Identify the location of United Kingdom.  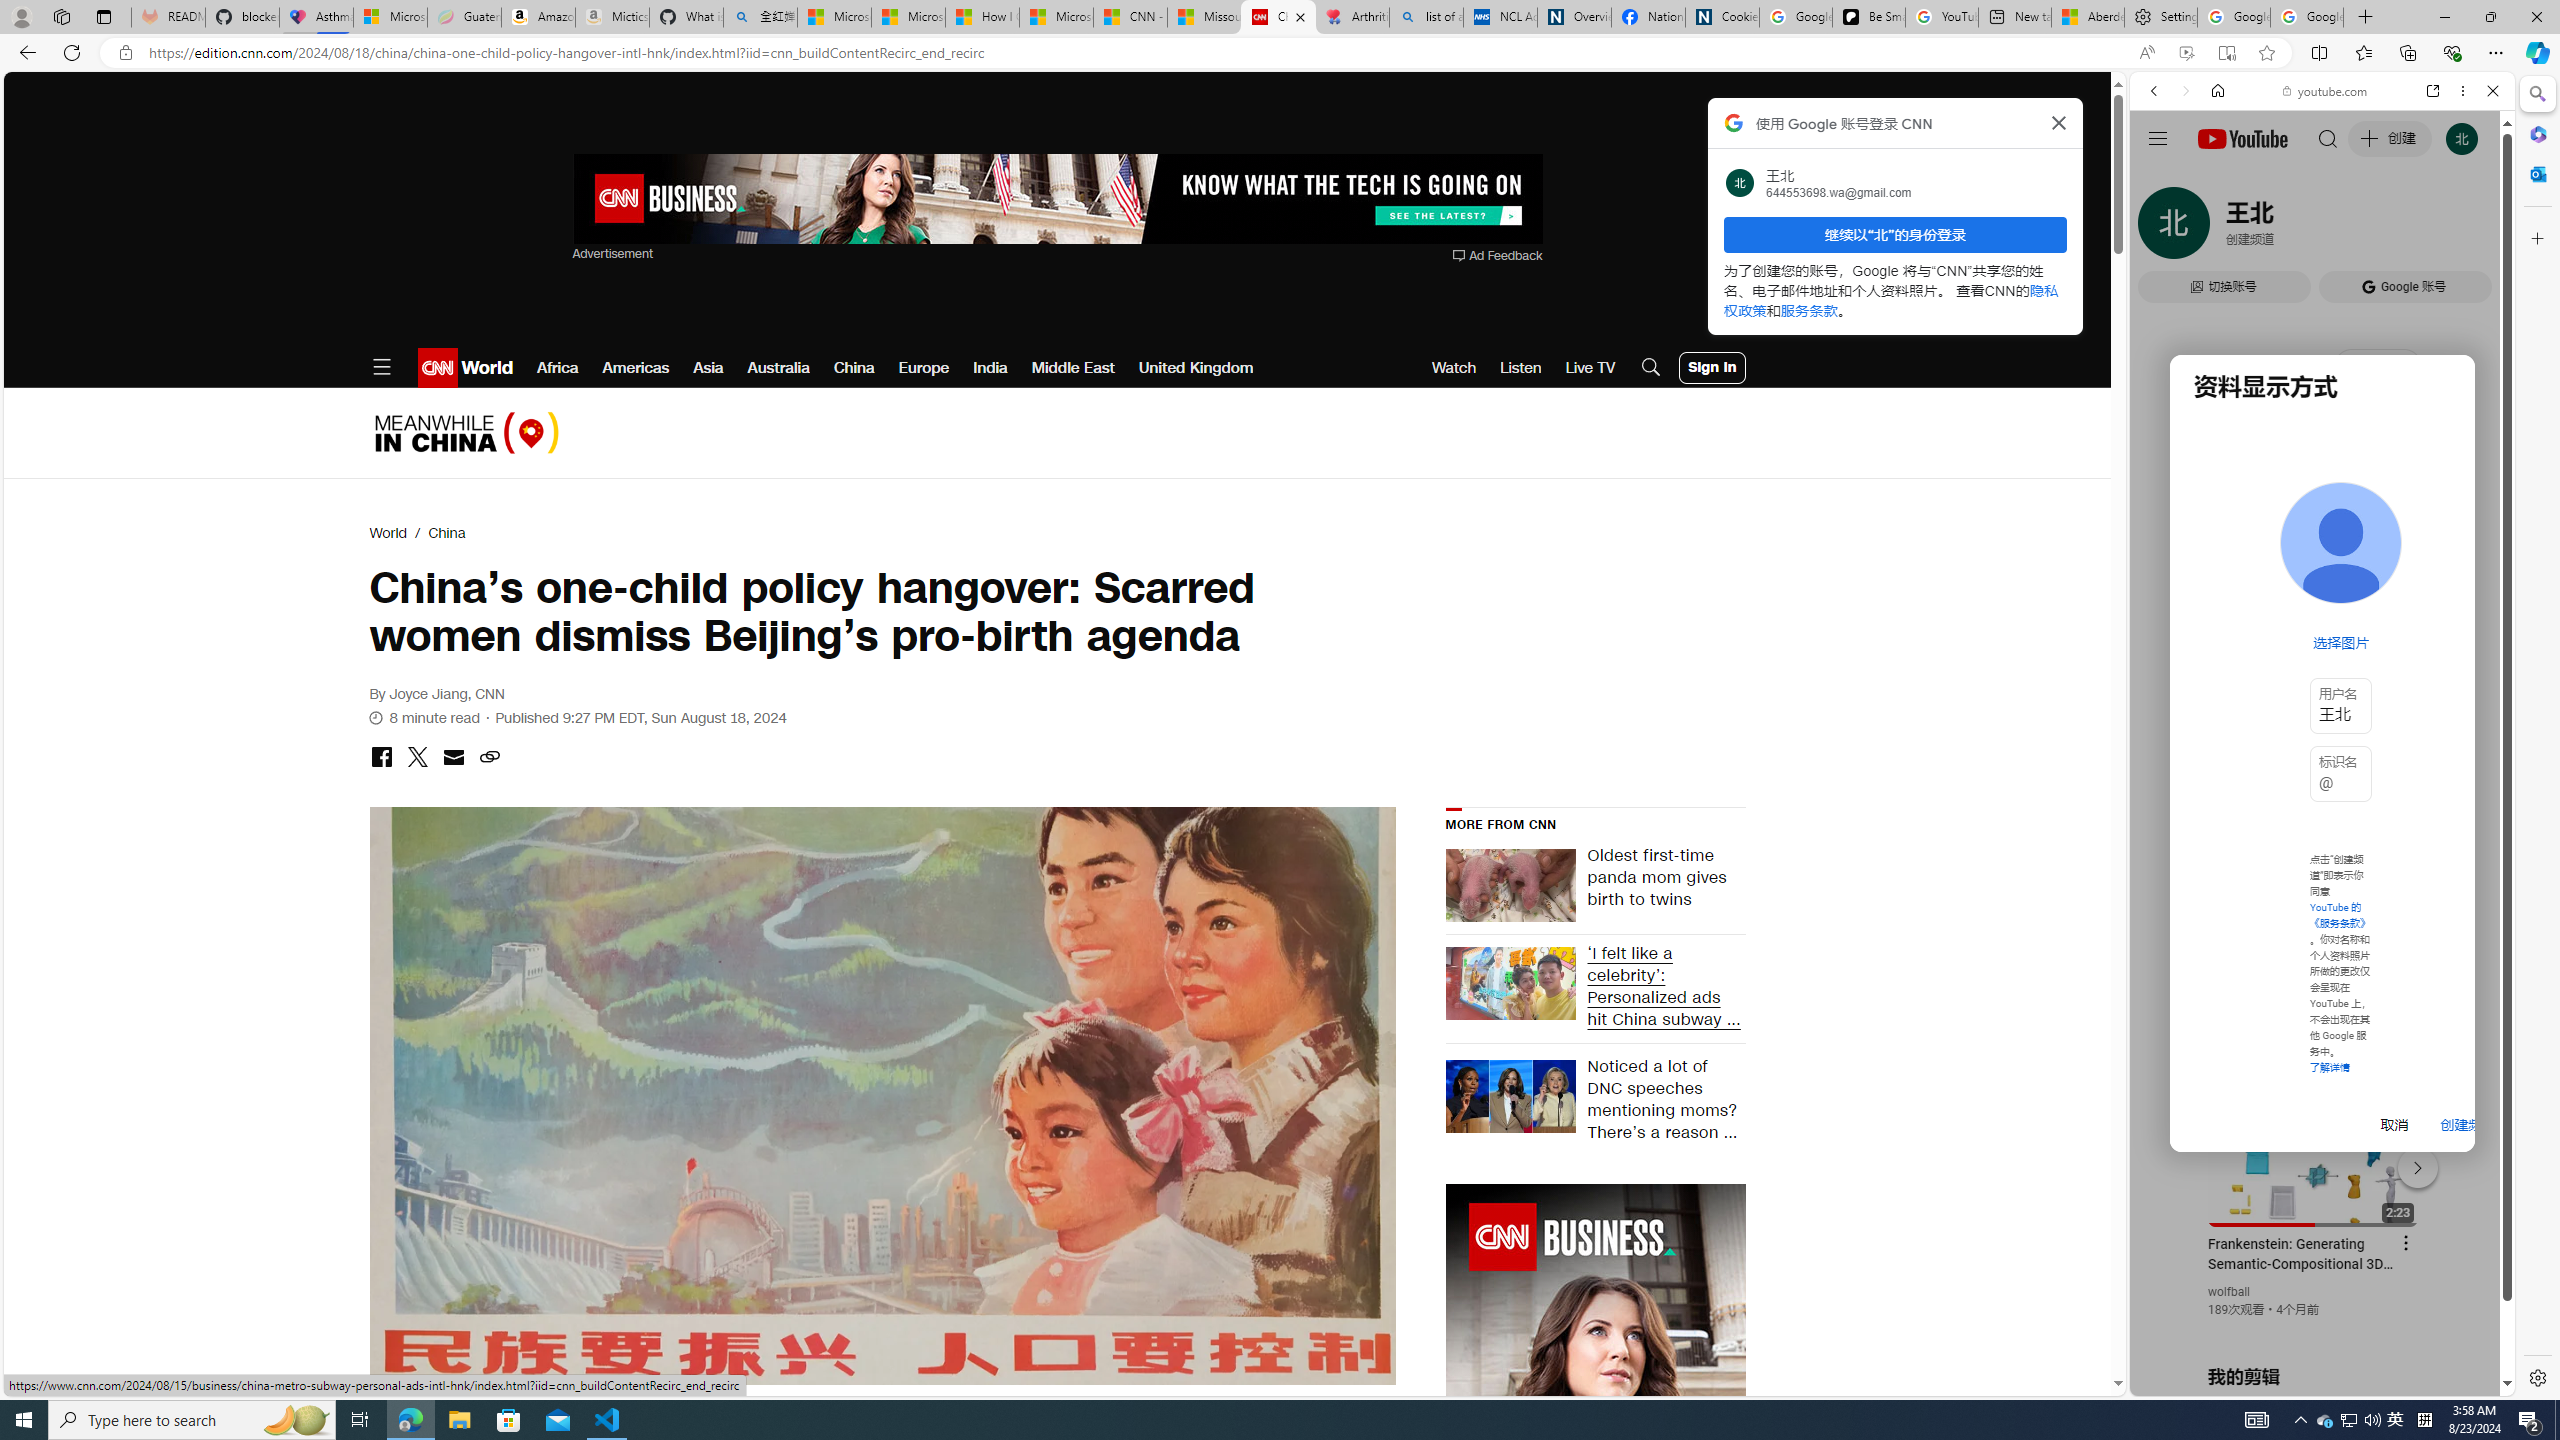
(1196, 368).